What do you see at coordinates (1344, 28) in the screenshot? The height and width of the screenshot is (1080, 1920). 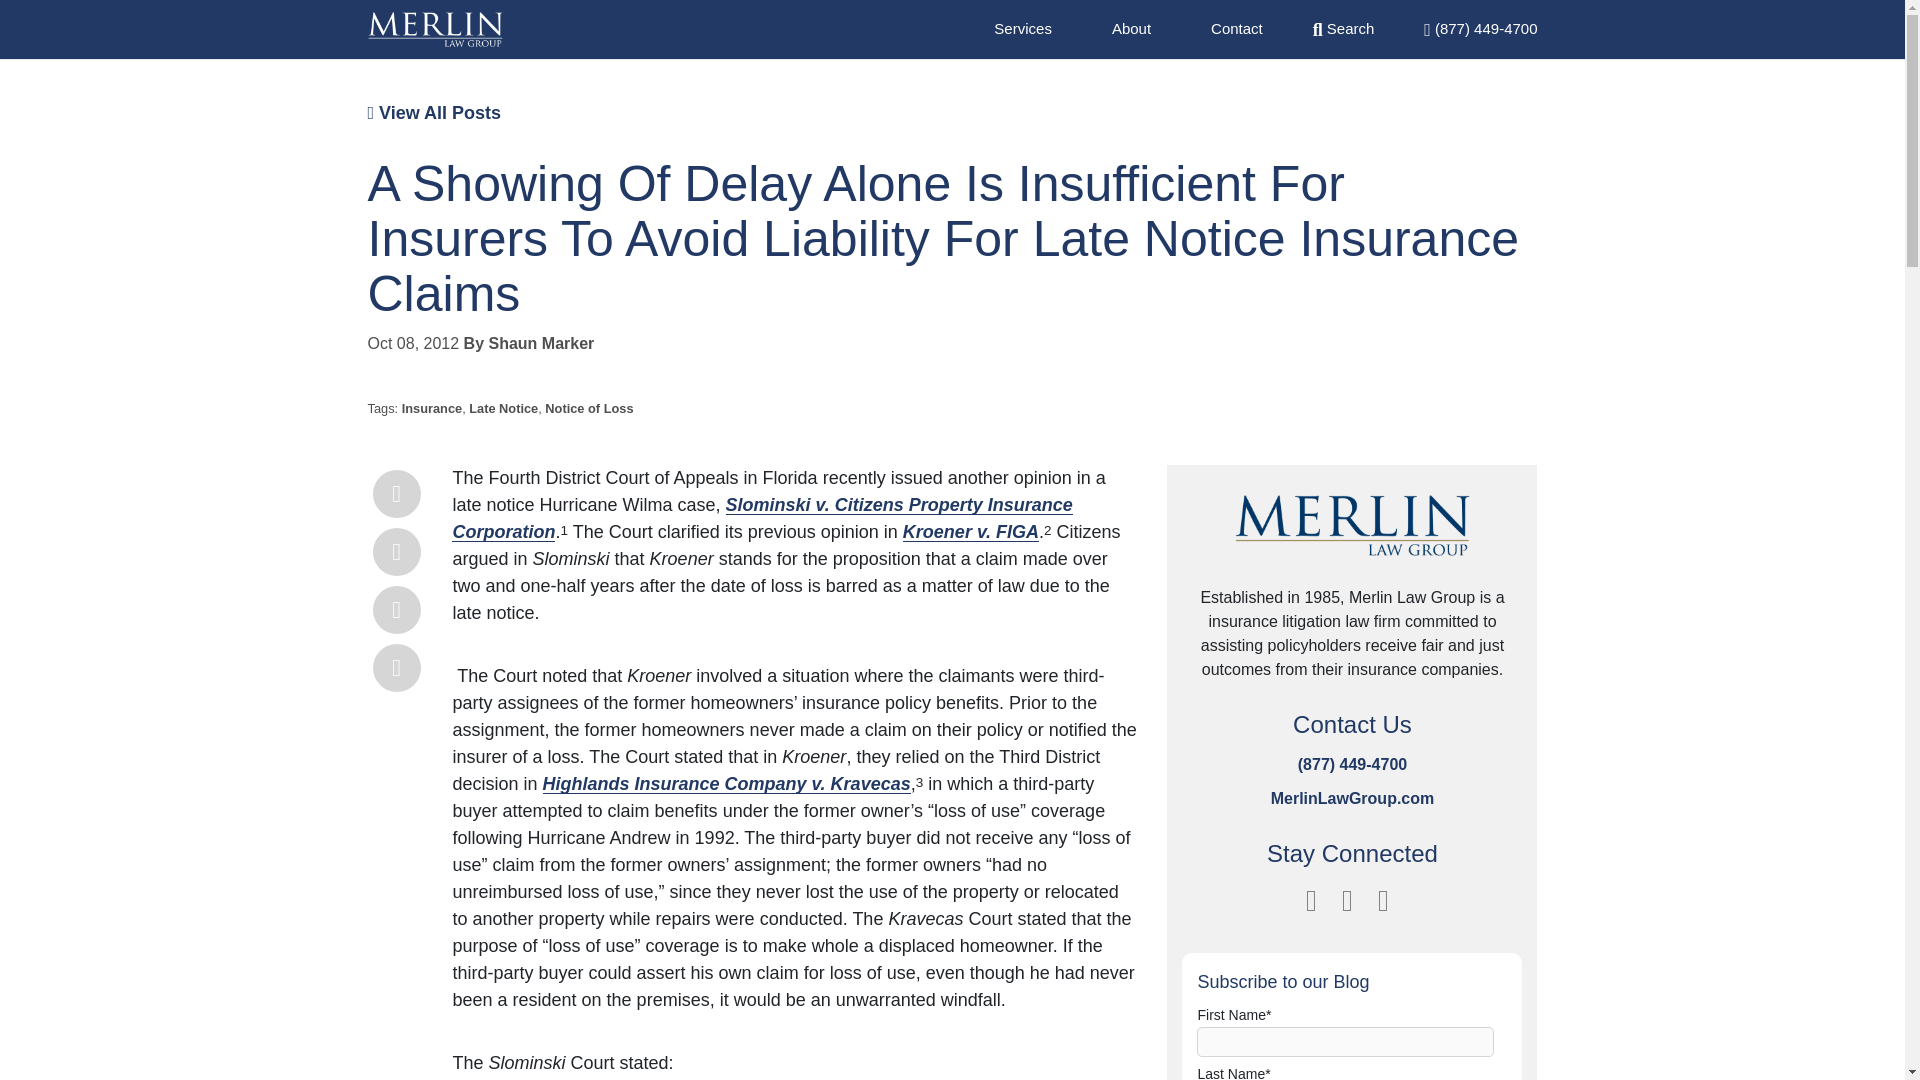 I see `Search` at bounding box center [1344, 28].